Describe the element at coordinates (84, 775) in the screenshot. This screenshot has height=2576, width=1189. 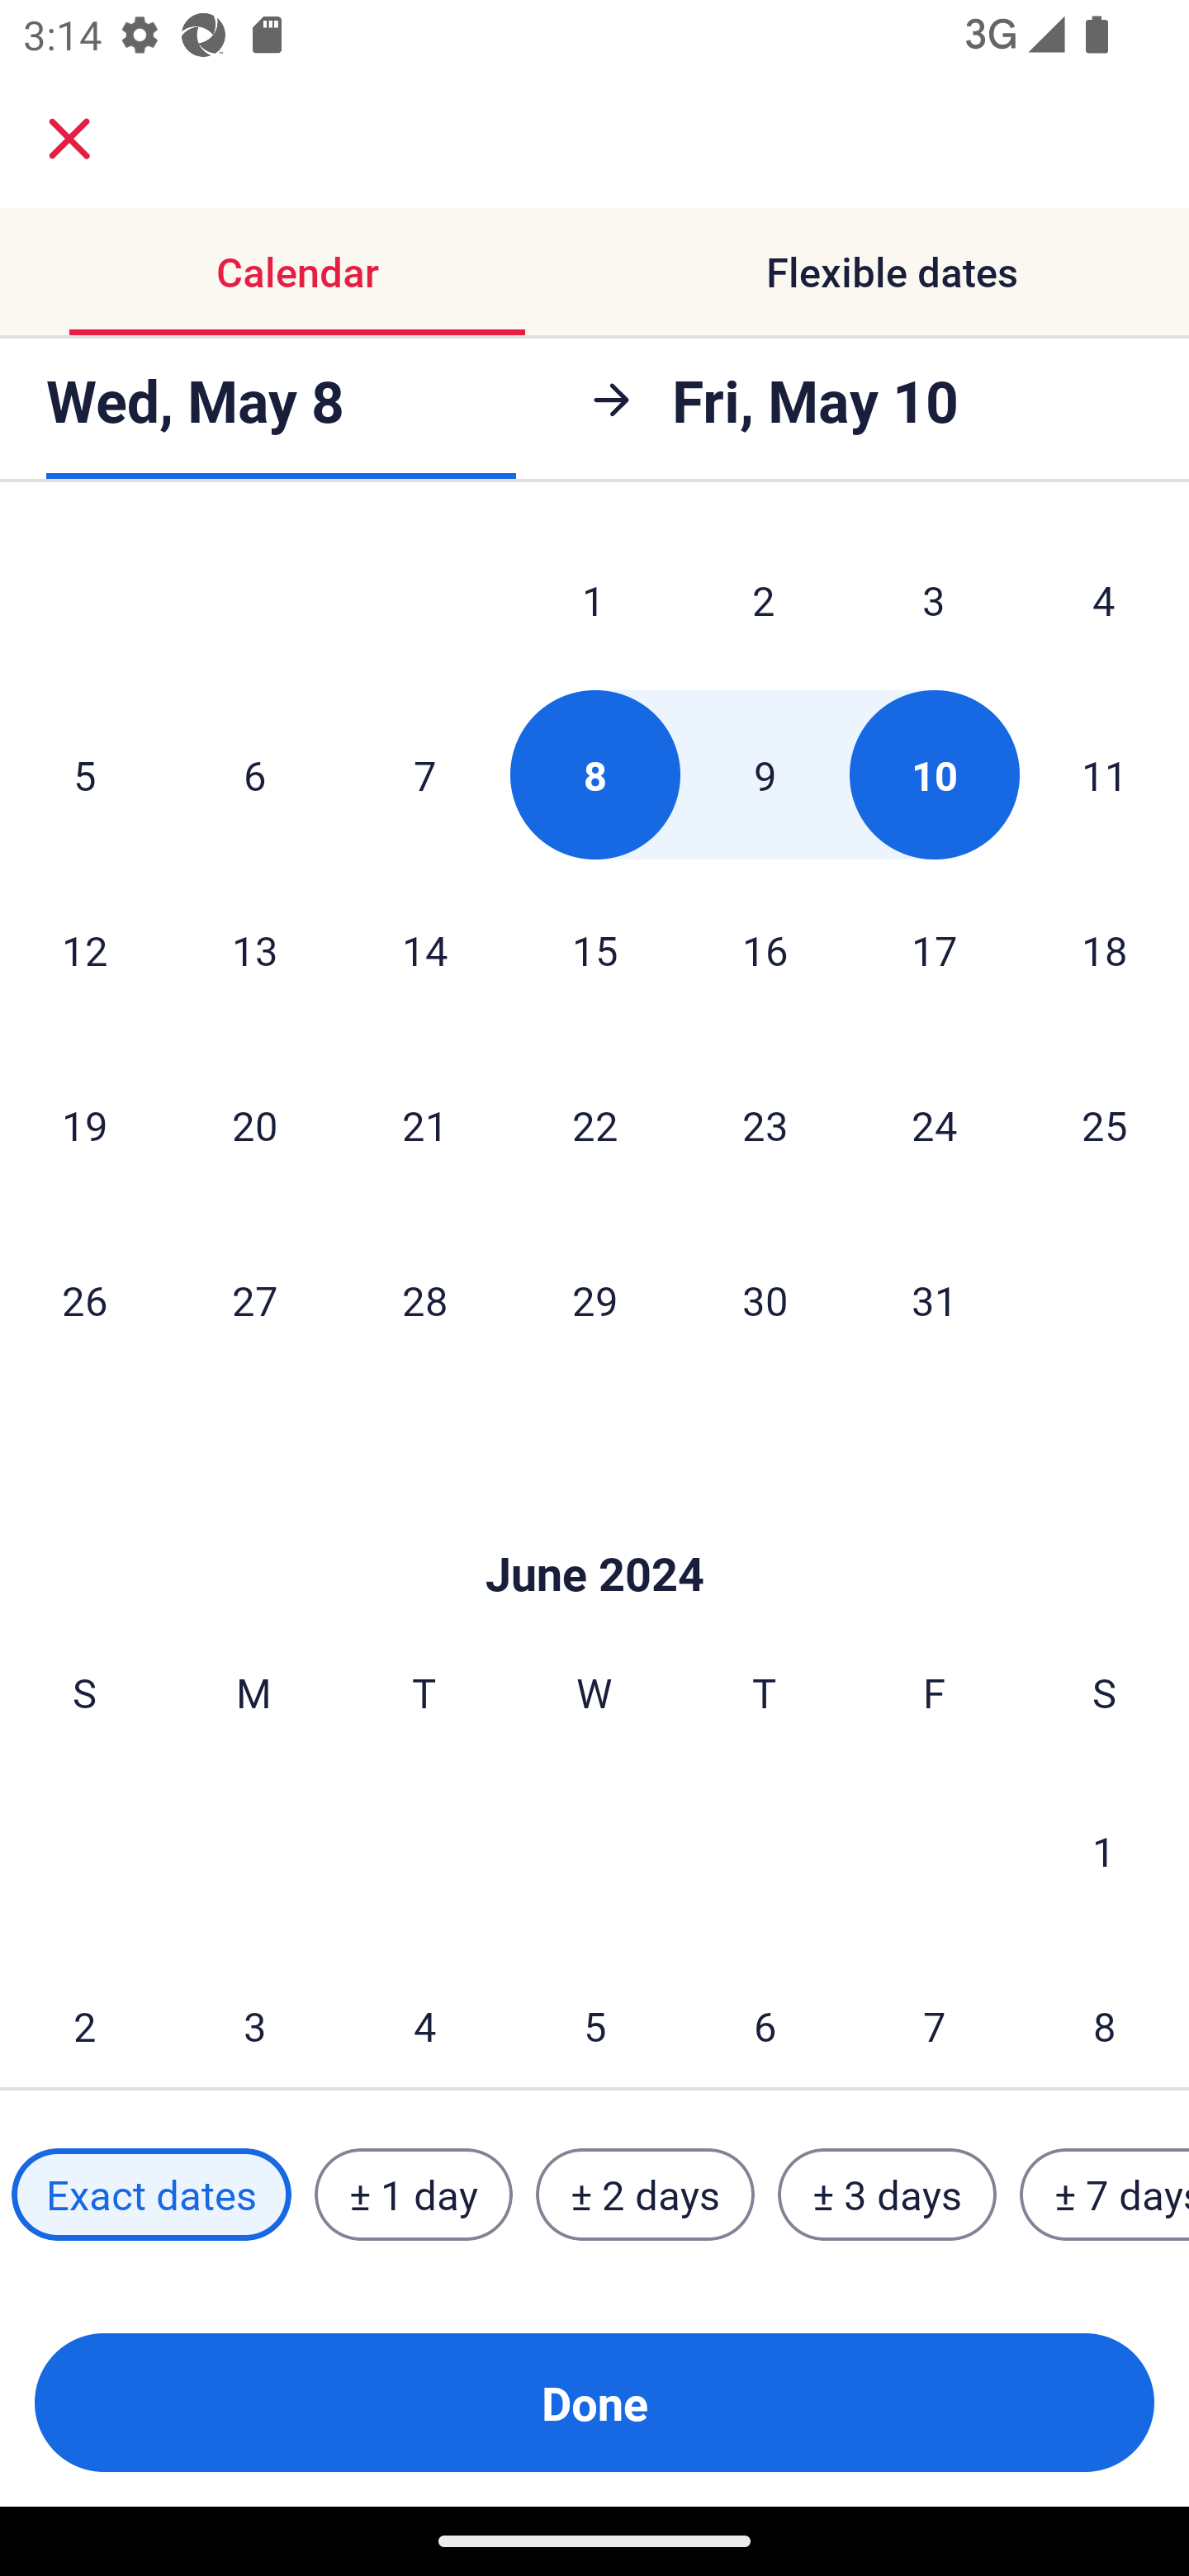
I see `5 Sunday, May 5, 2024` at that location.